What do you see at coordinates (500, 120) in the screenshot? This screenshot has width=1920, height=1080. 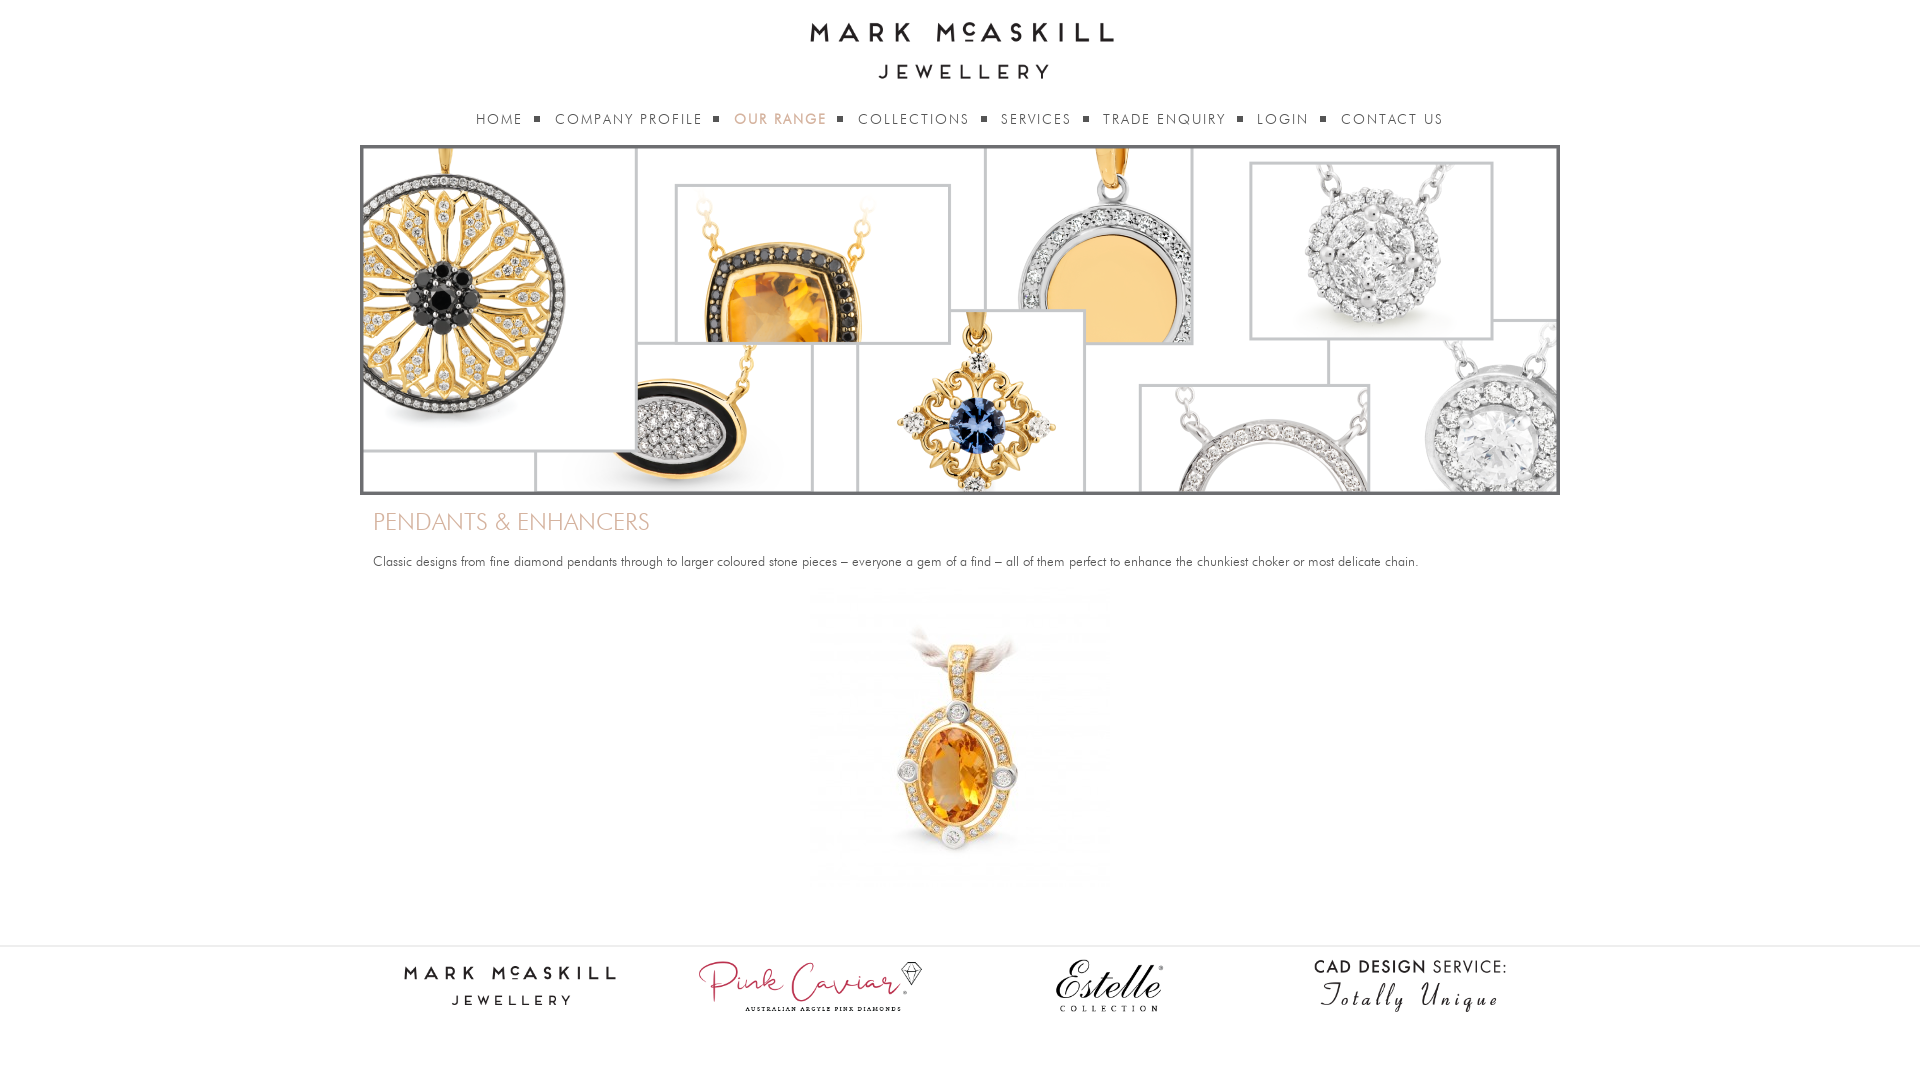 I see `HOME` at bounding box center [500, 120].